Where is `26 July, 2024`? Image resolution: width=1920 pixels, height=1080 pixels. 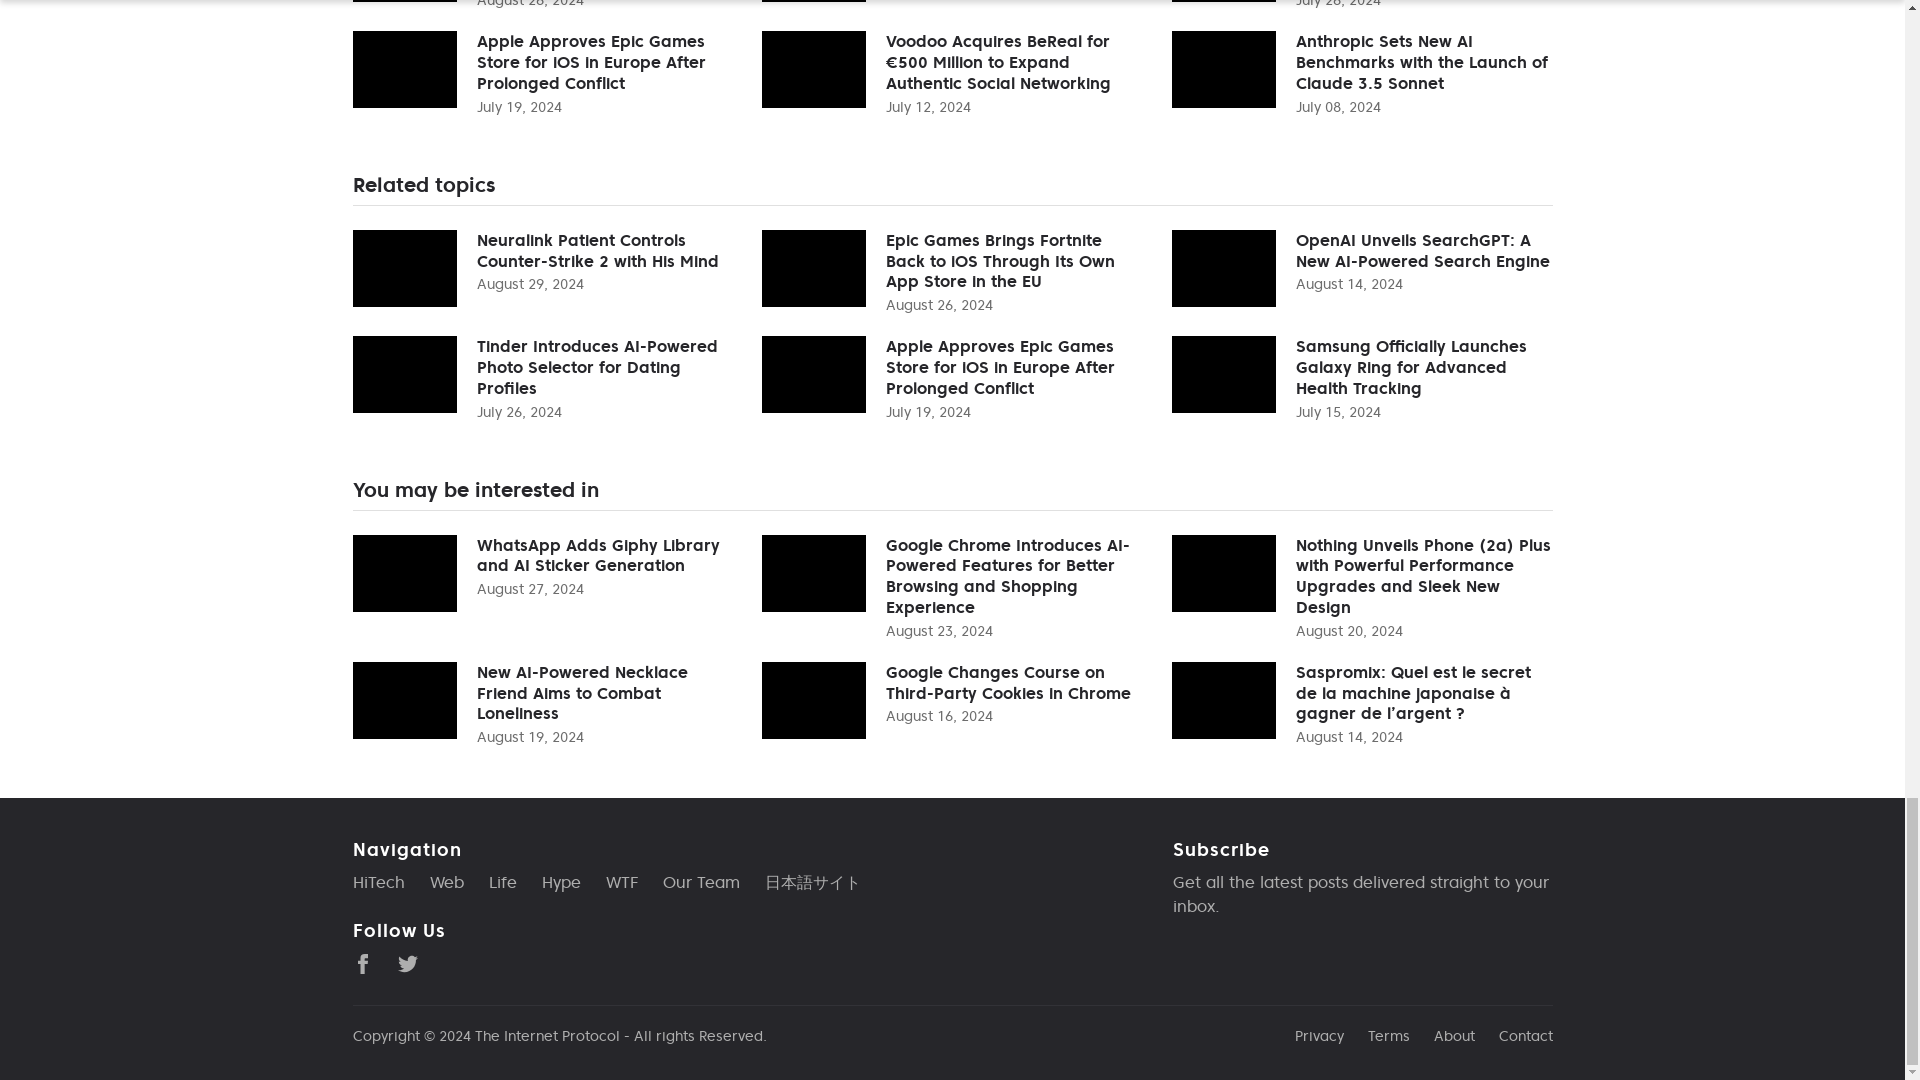 26 July, 2024 is located at coordinates (518, 412).